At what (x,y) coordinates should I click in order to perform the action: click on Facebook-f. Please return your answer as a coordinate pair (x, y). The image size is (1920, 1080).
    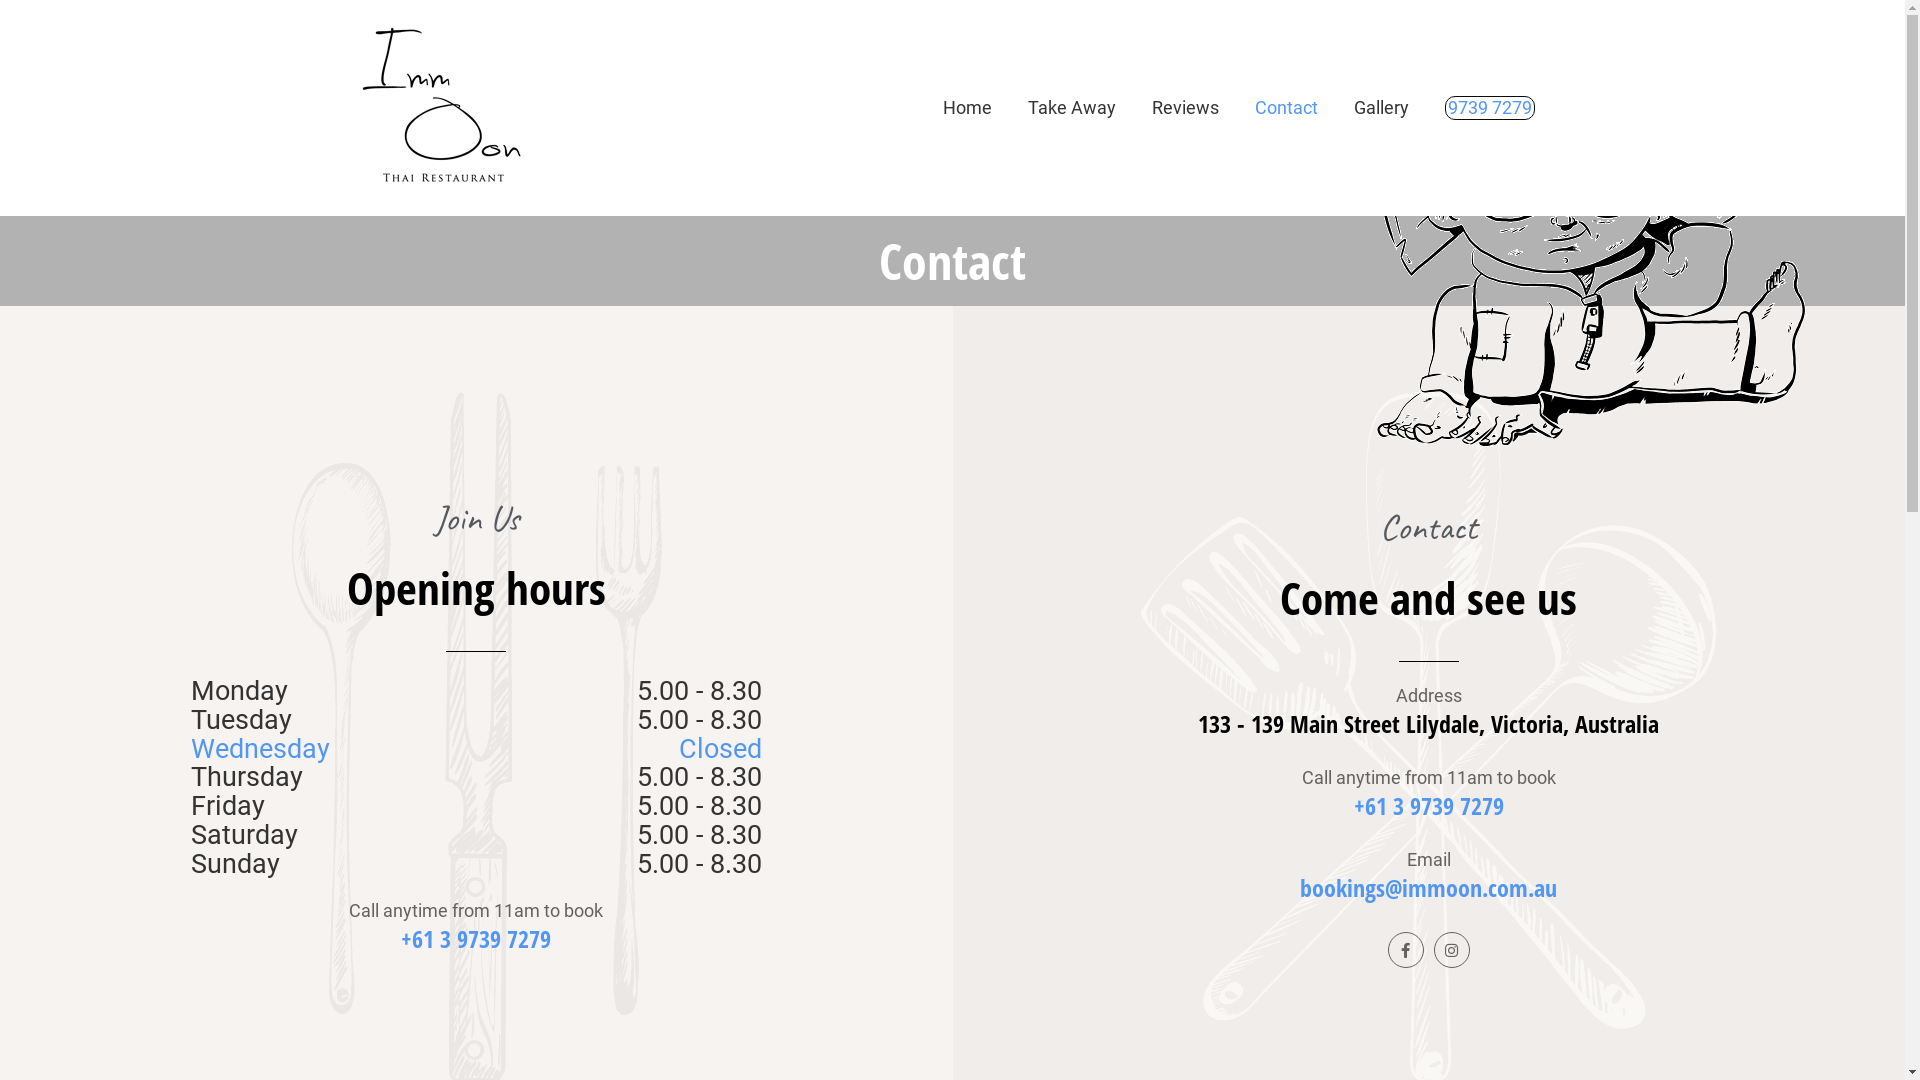
    Looking at the image, I should click on (1406, 950).